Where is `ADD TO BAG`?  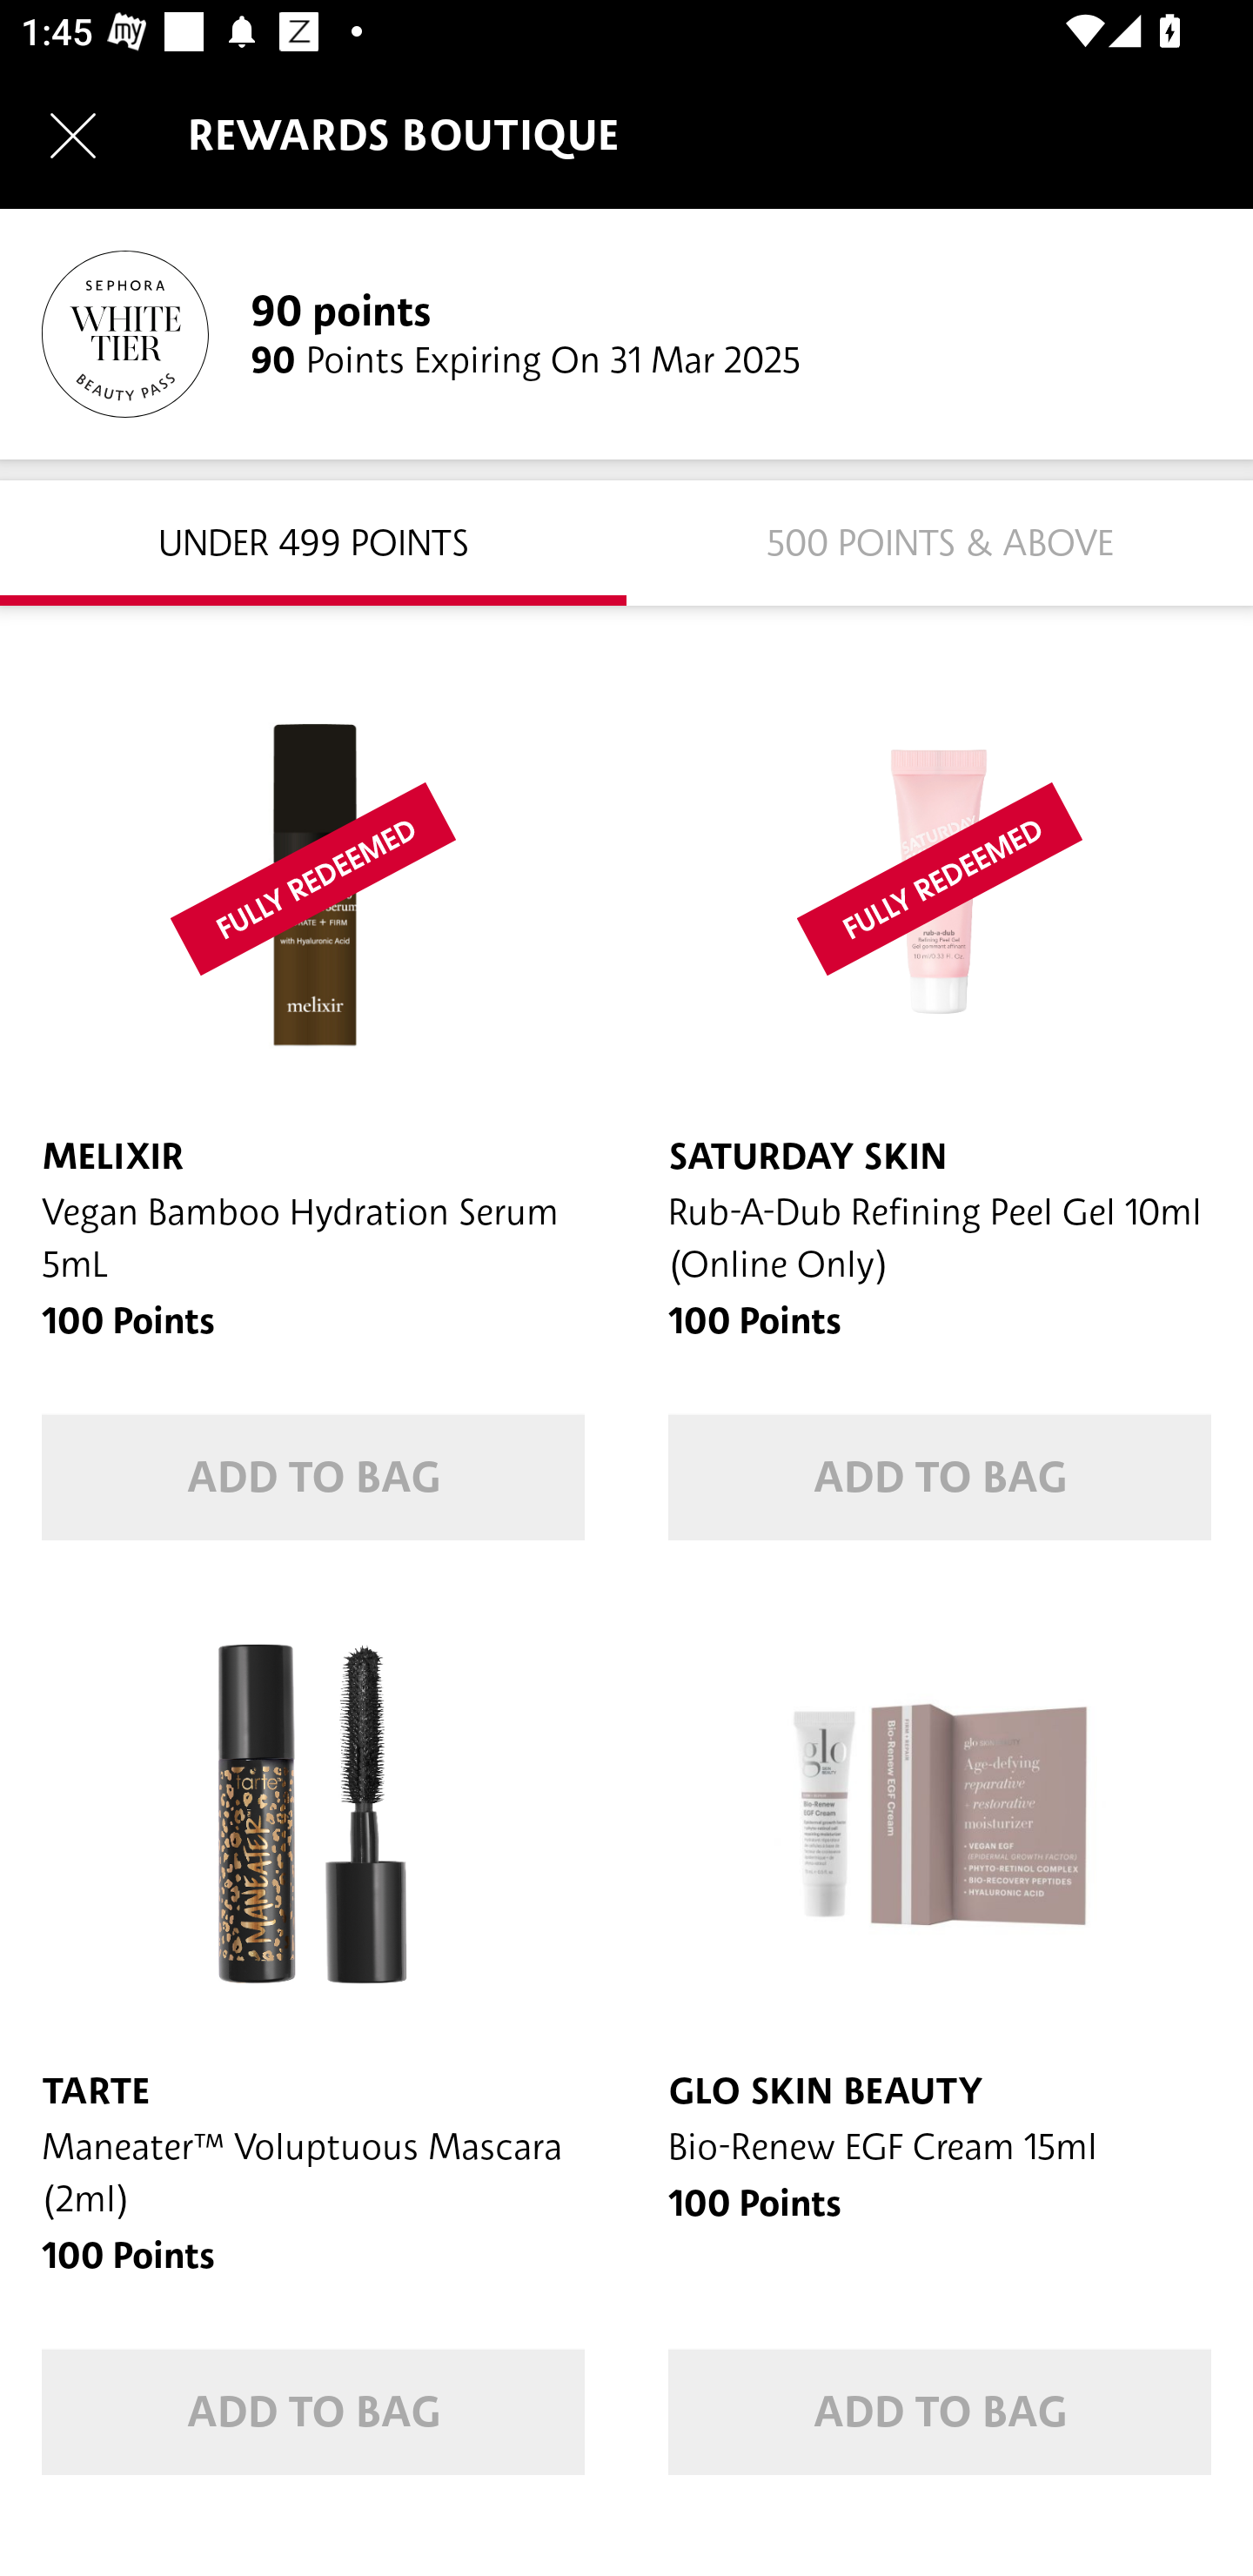
ADD TO BAG is located at coordinates (940, 1478).